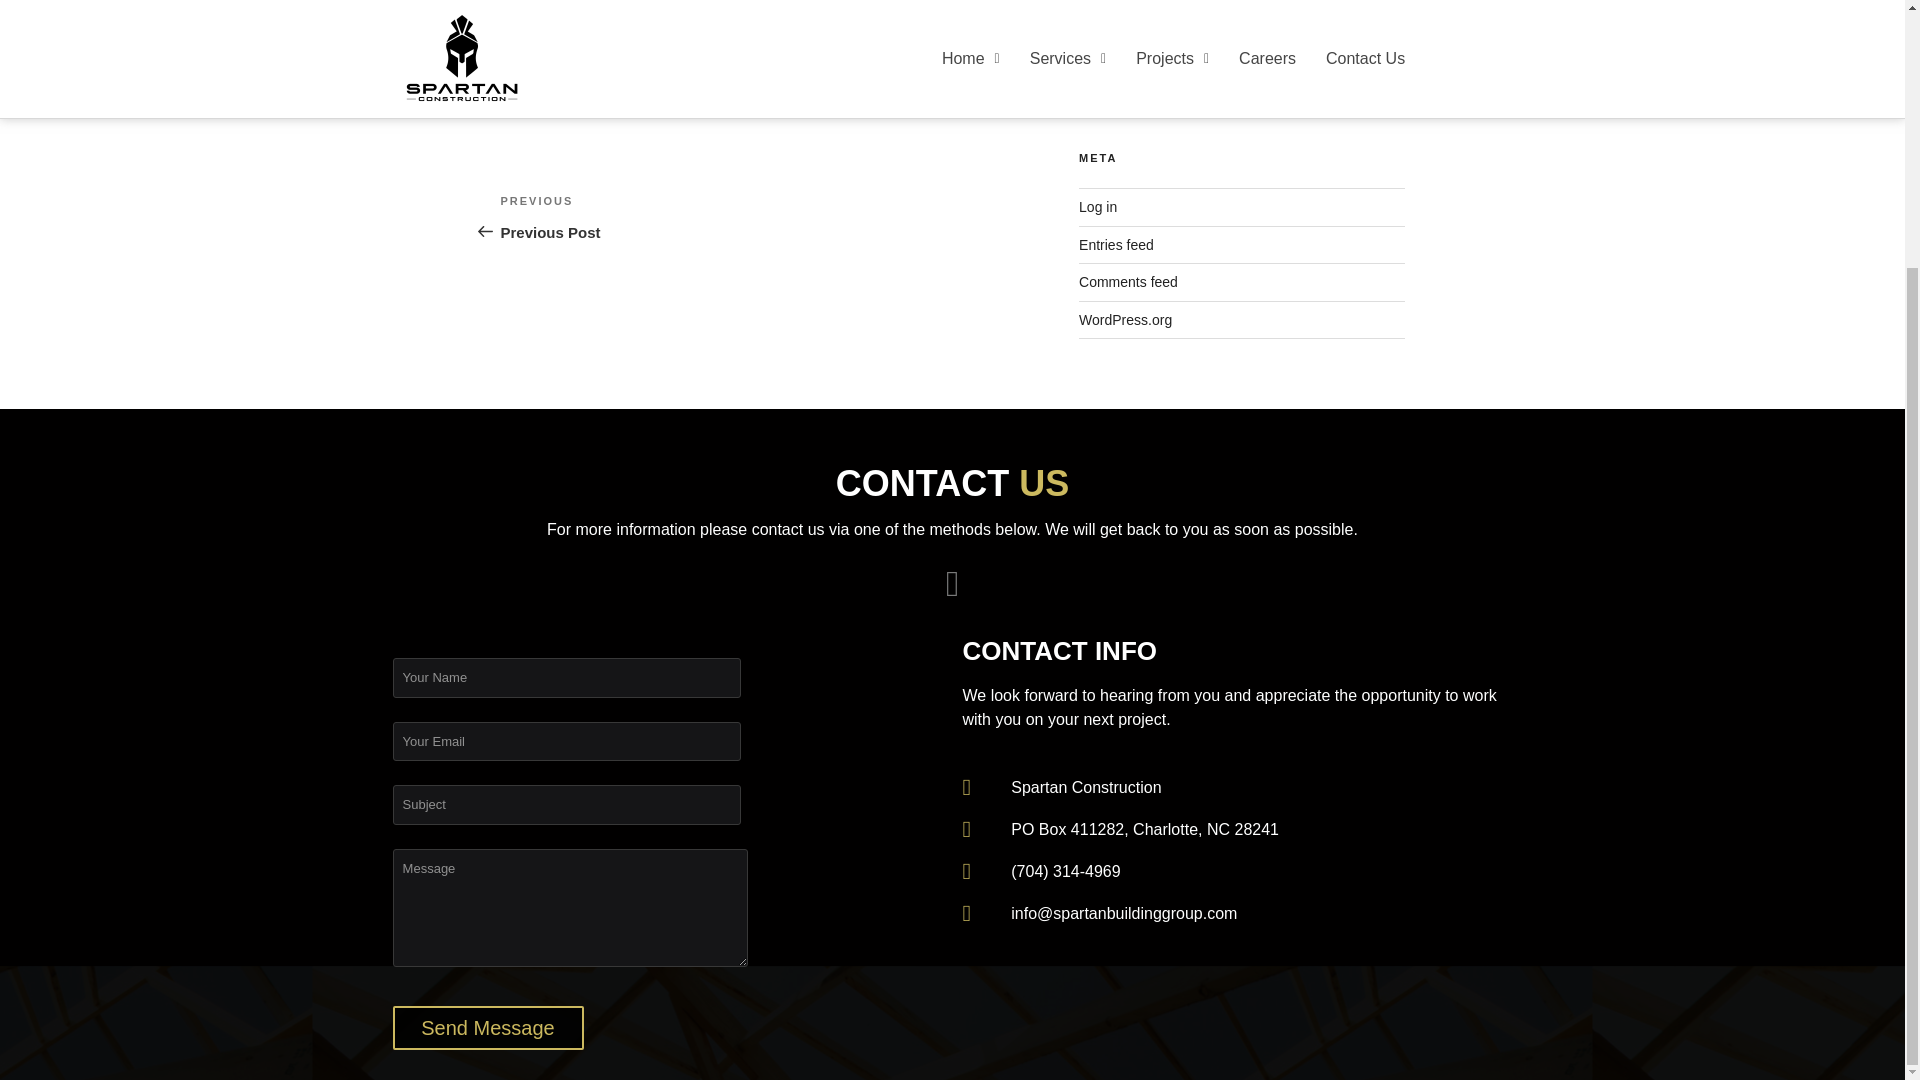  Describe the element at coordinates (1116, 244) in the screenshot. I see `Entries feed` at that location.